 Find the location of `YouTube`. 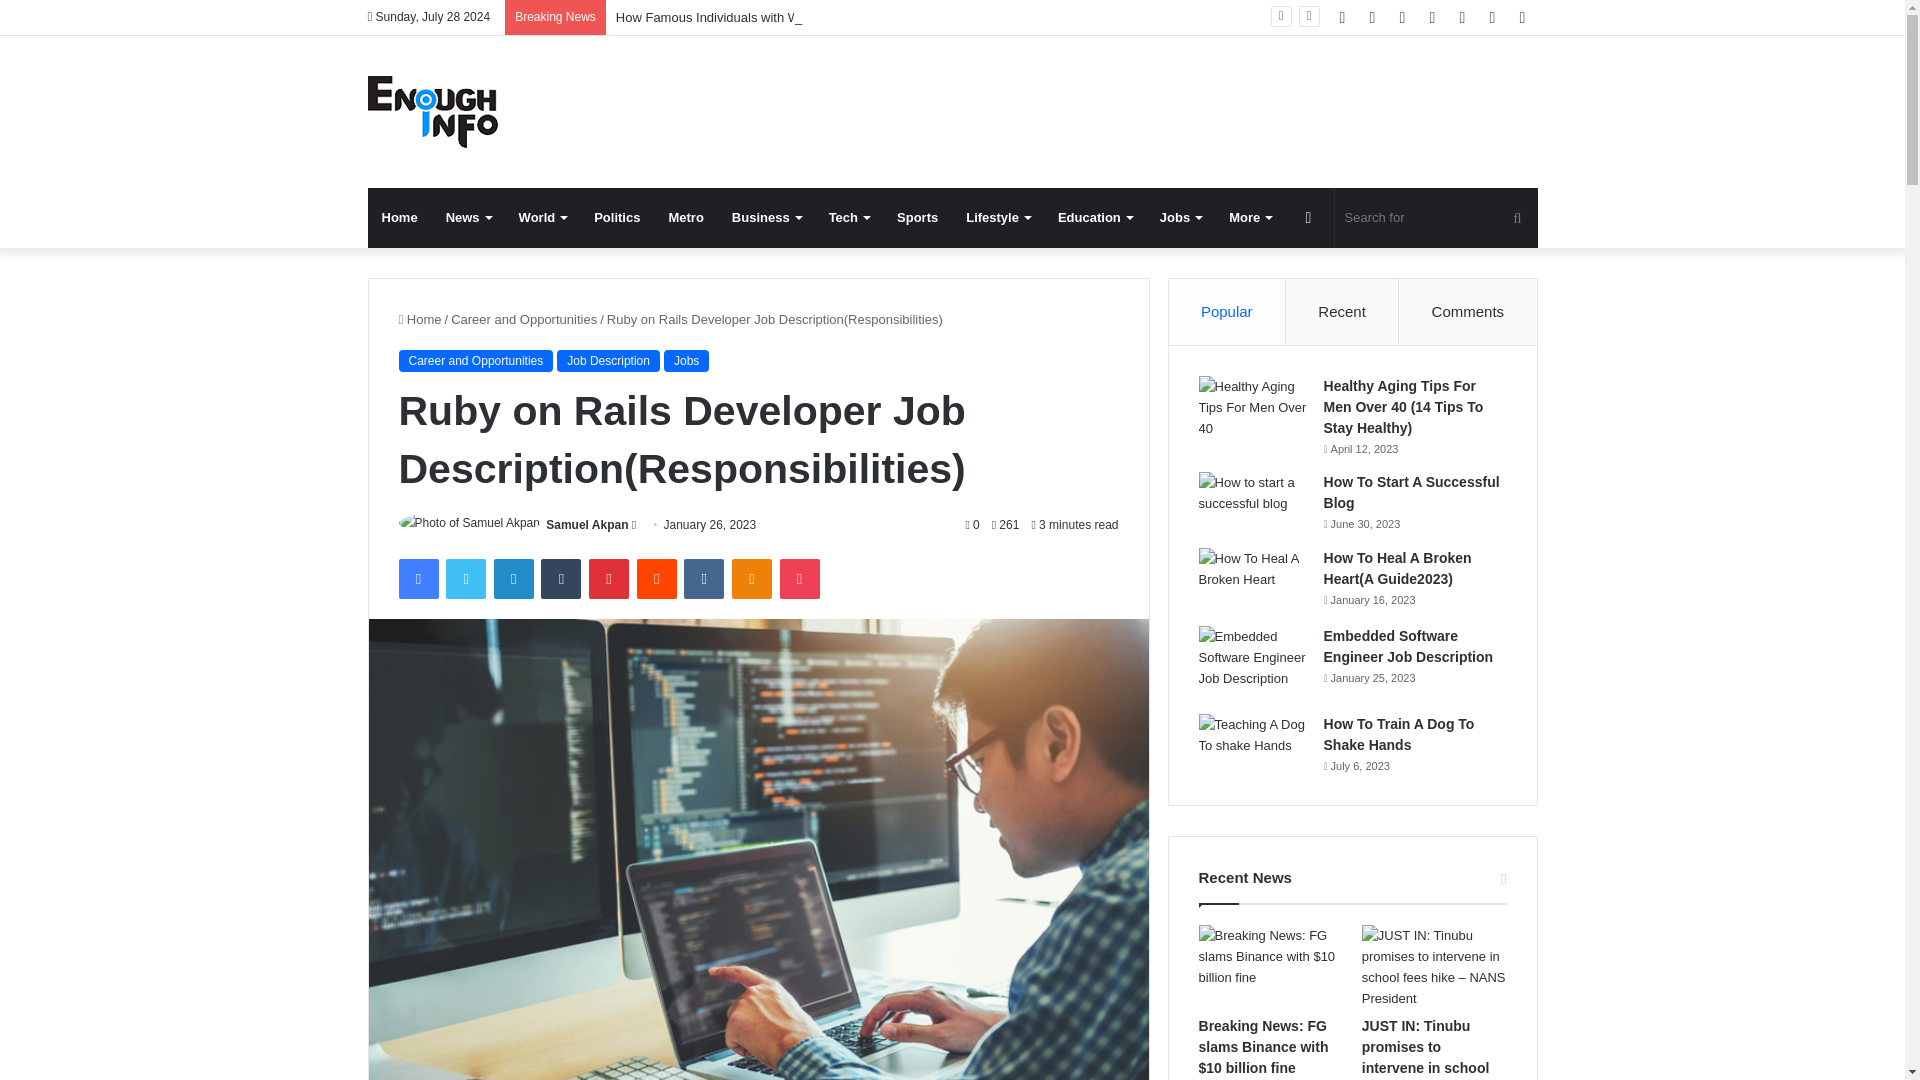

YouTube is located at coordinates (1403, 17).